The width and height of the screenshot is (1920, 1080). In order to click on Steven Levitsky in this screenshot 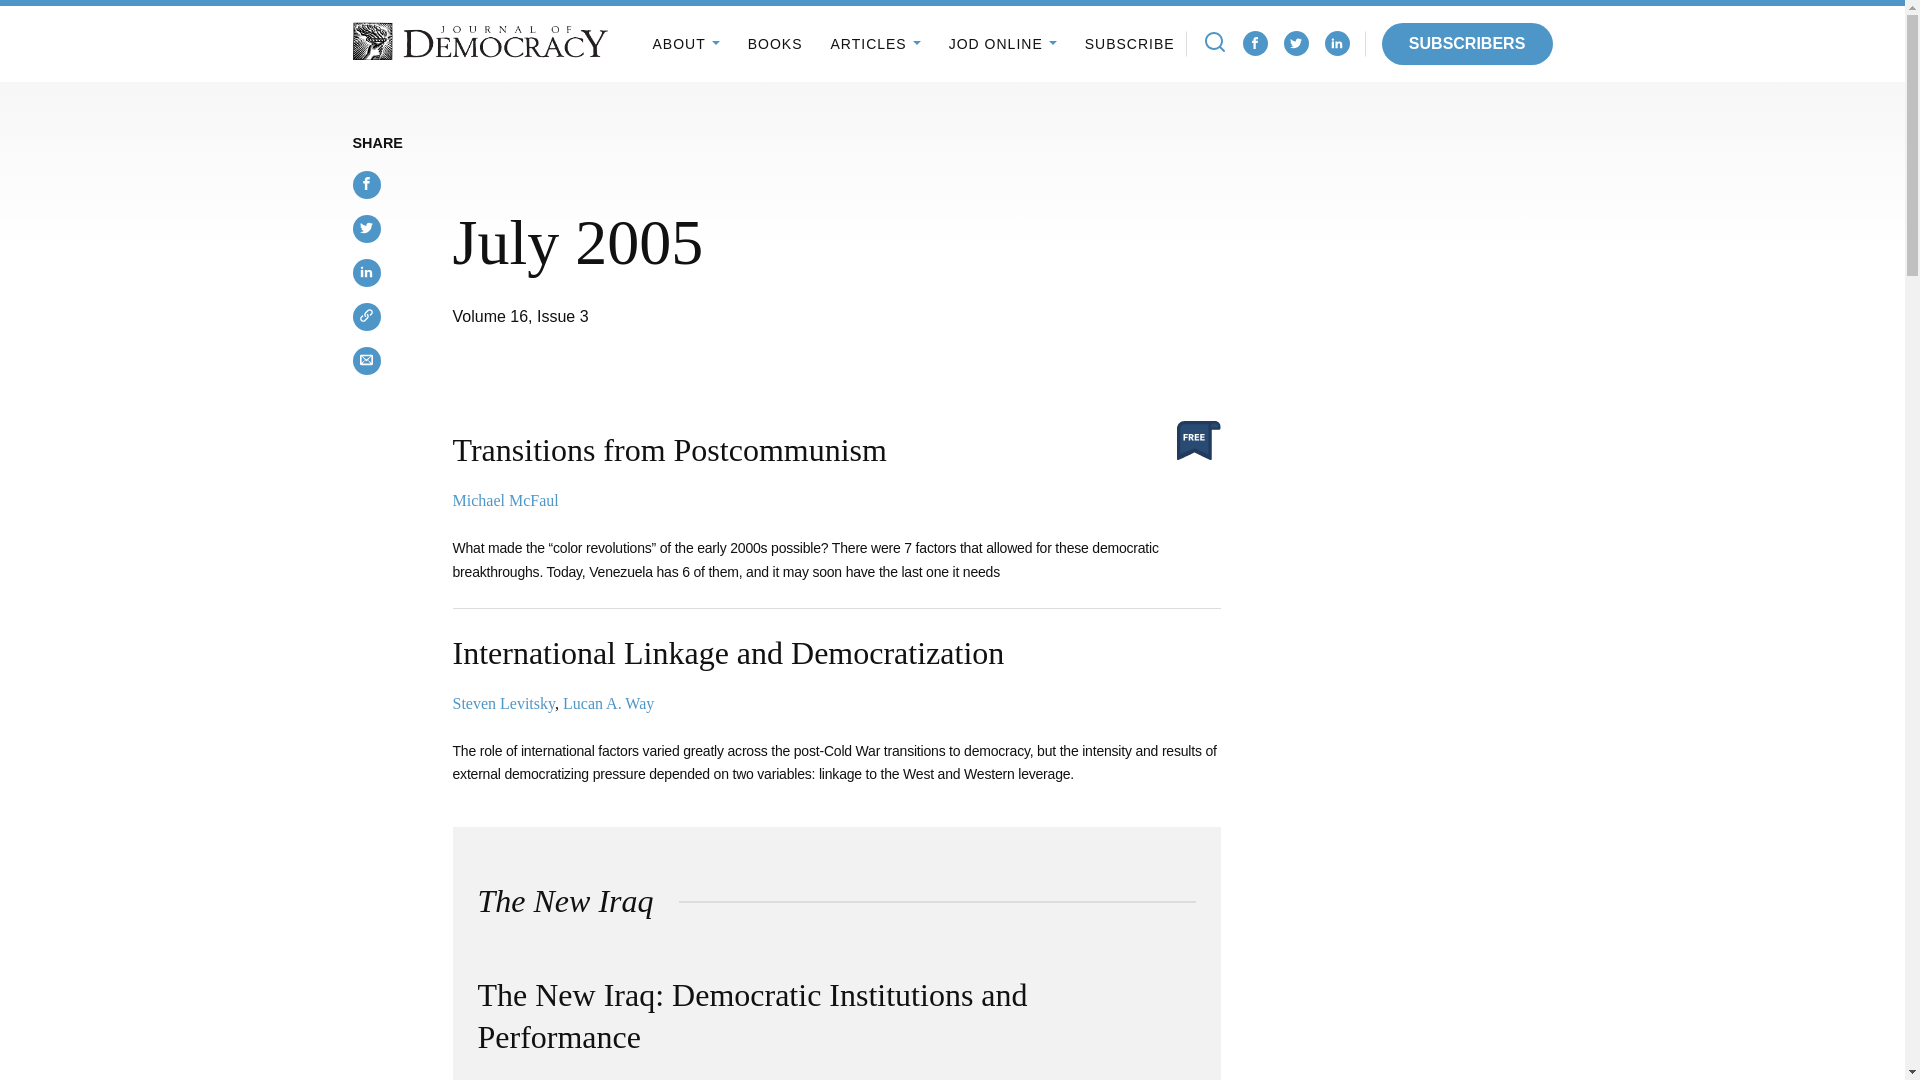, I will do `click(502, 703)`.